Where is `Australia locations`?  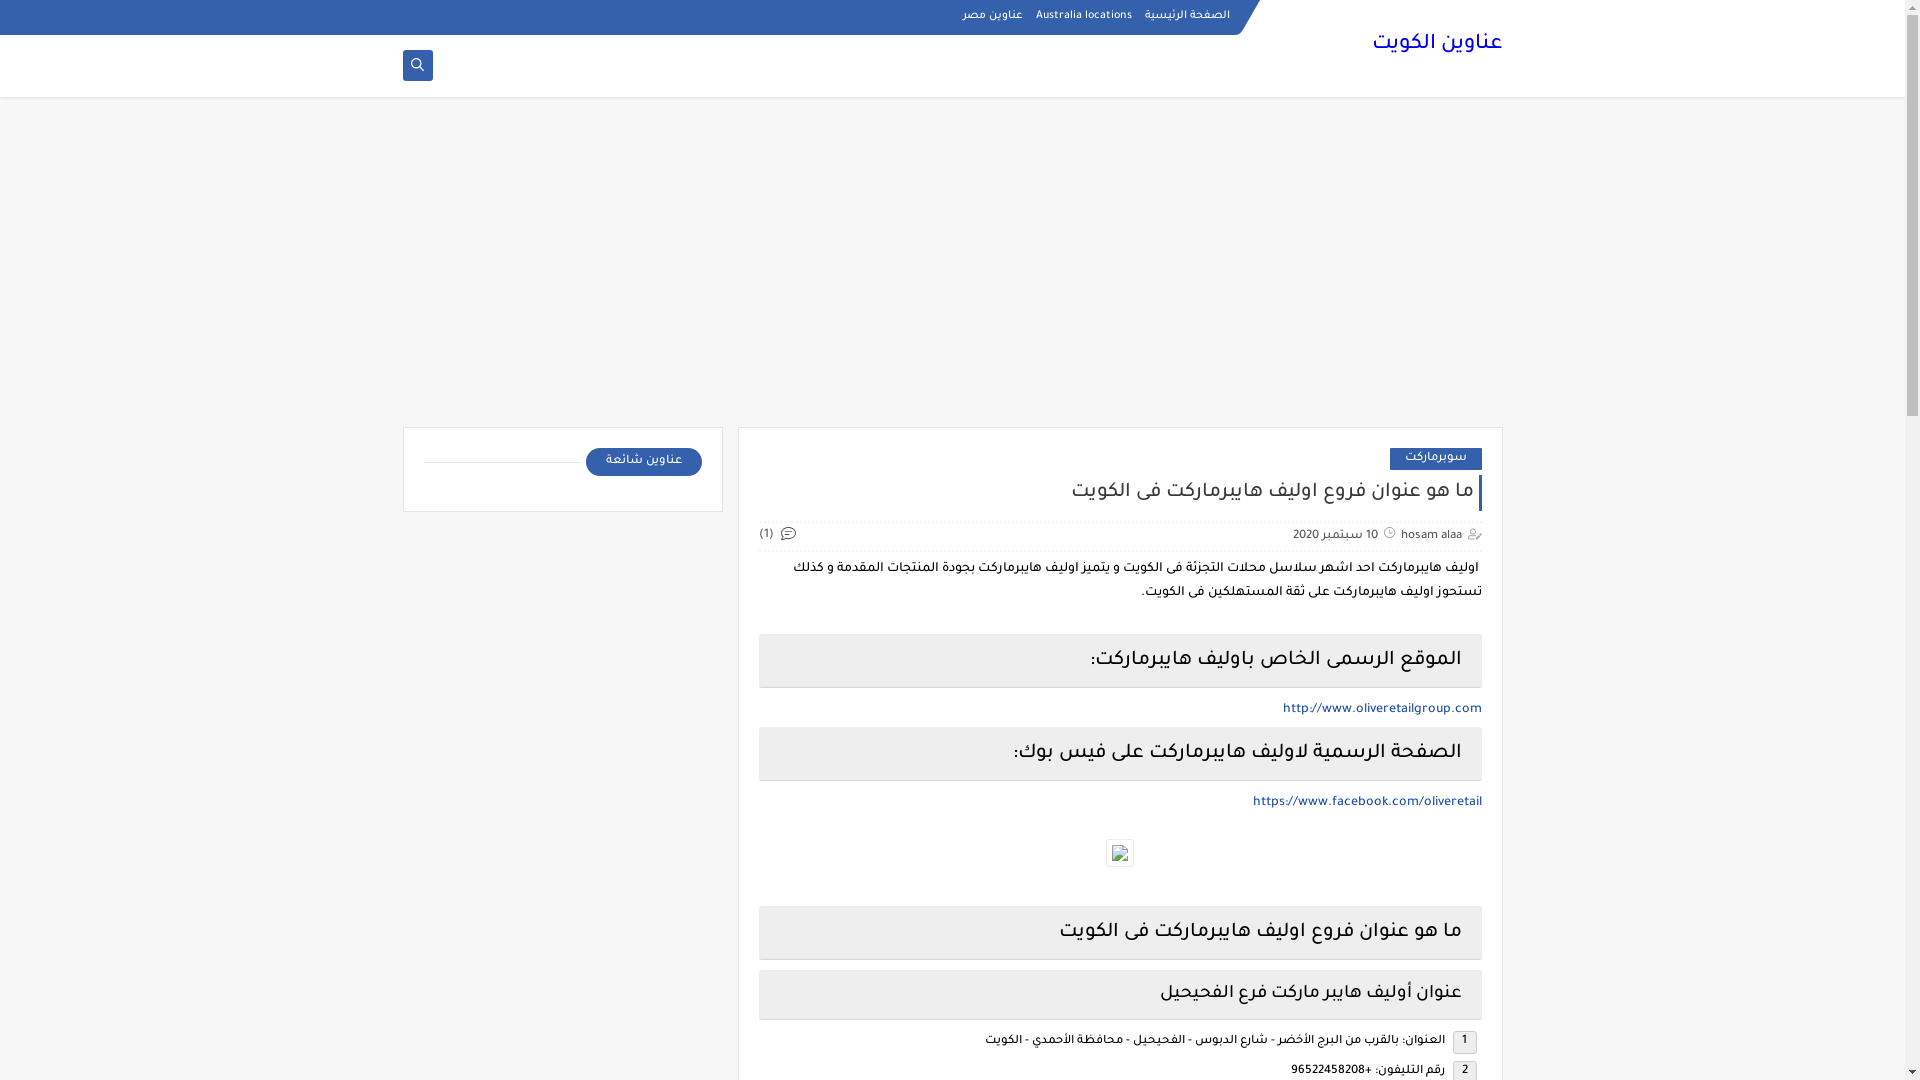
Australia locations is located at coordinates (1084, 16).